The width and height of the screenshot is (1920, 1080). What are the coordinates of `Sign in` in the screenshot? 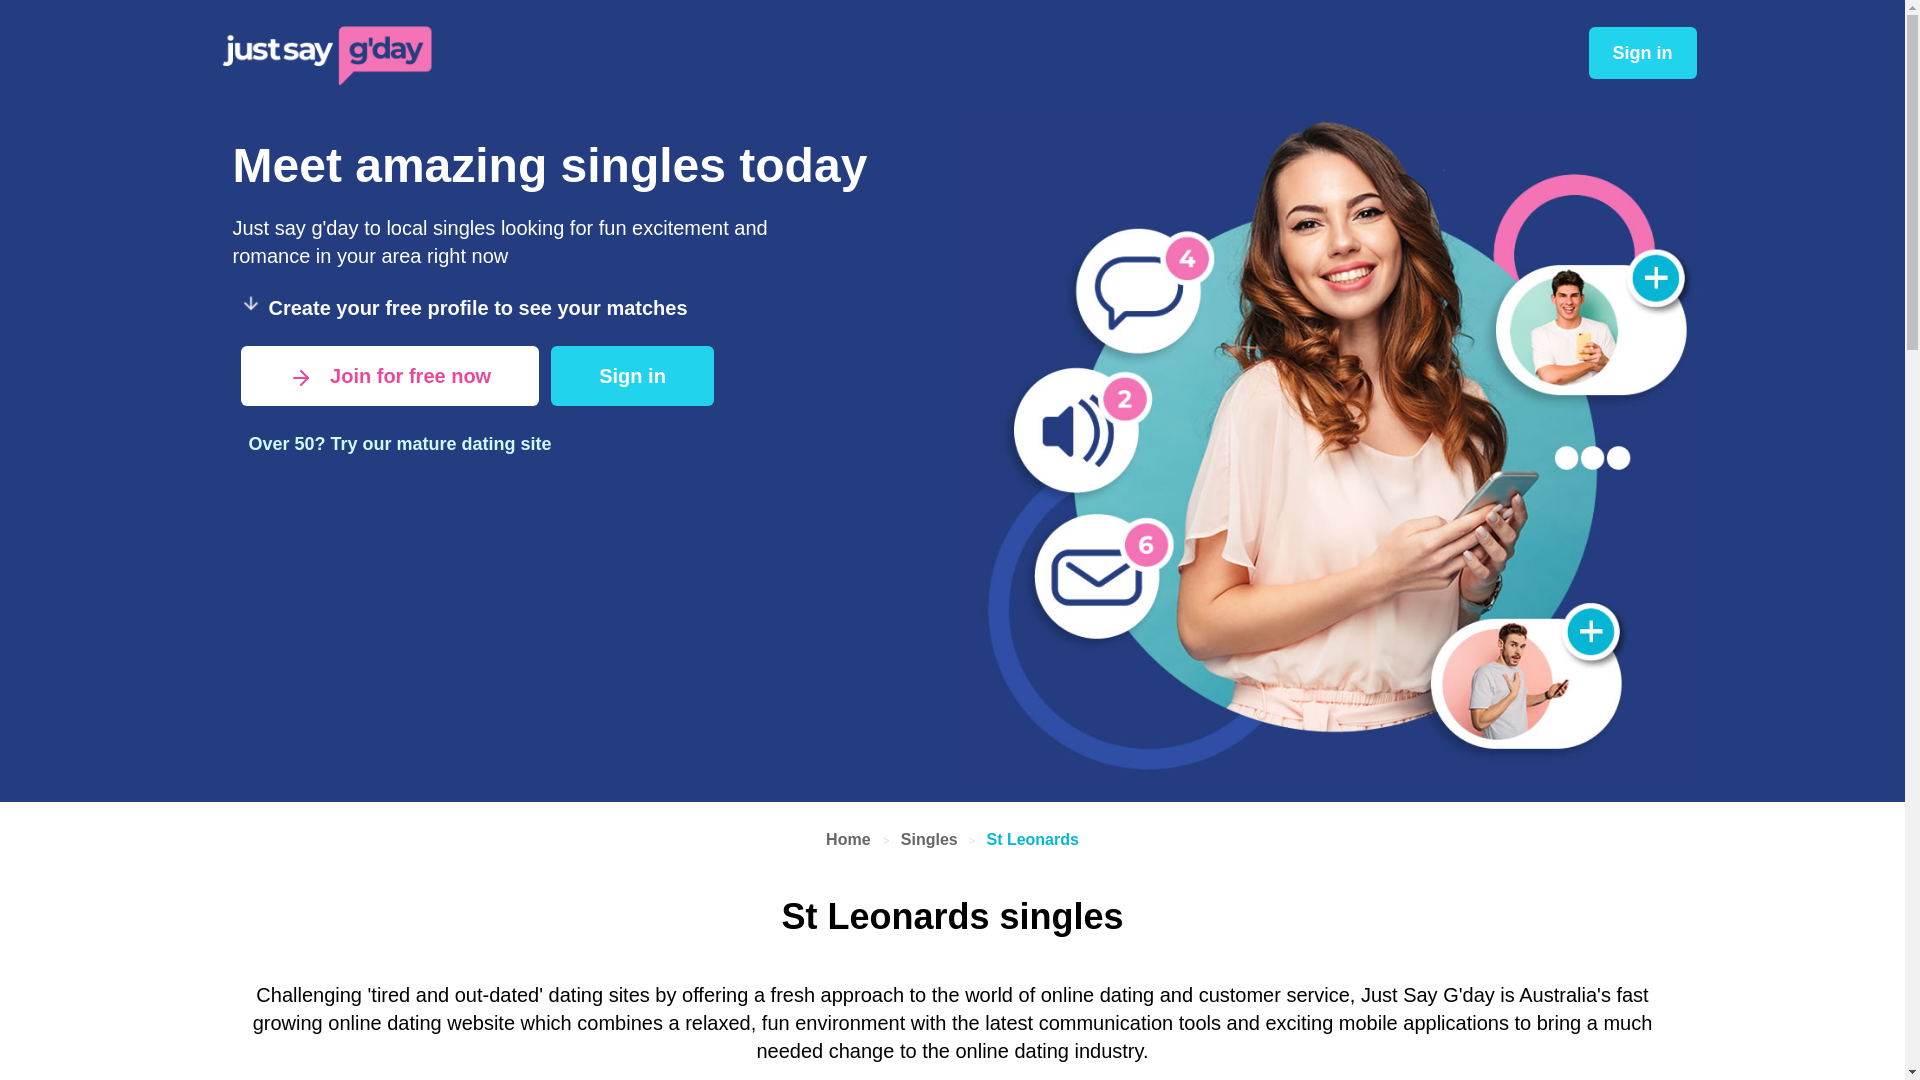 It's located at (630, 376).